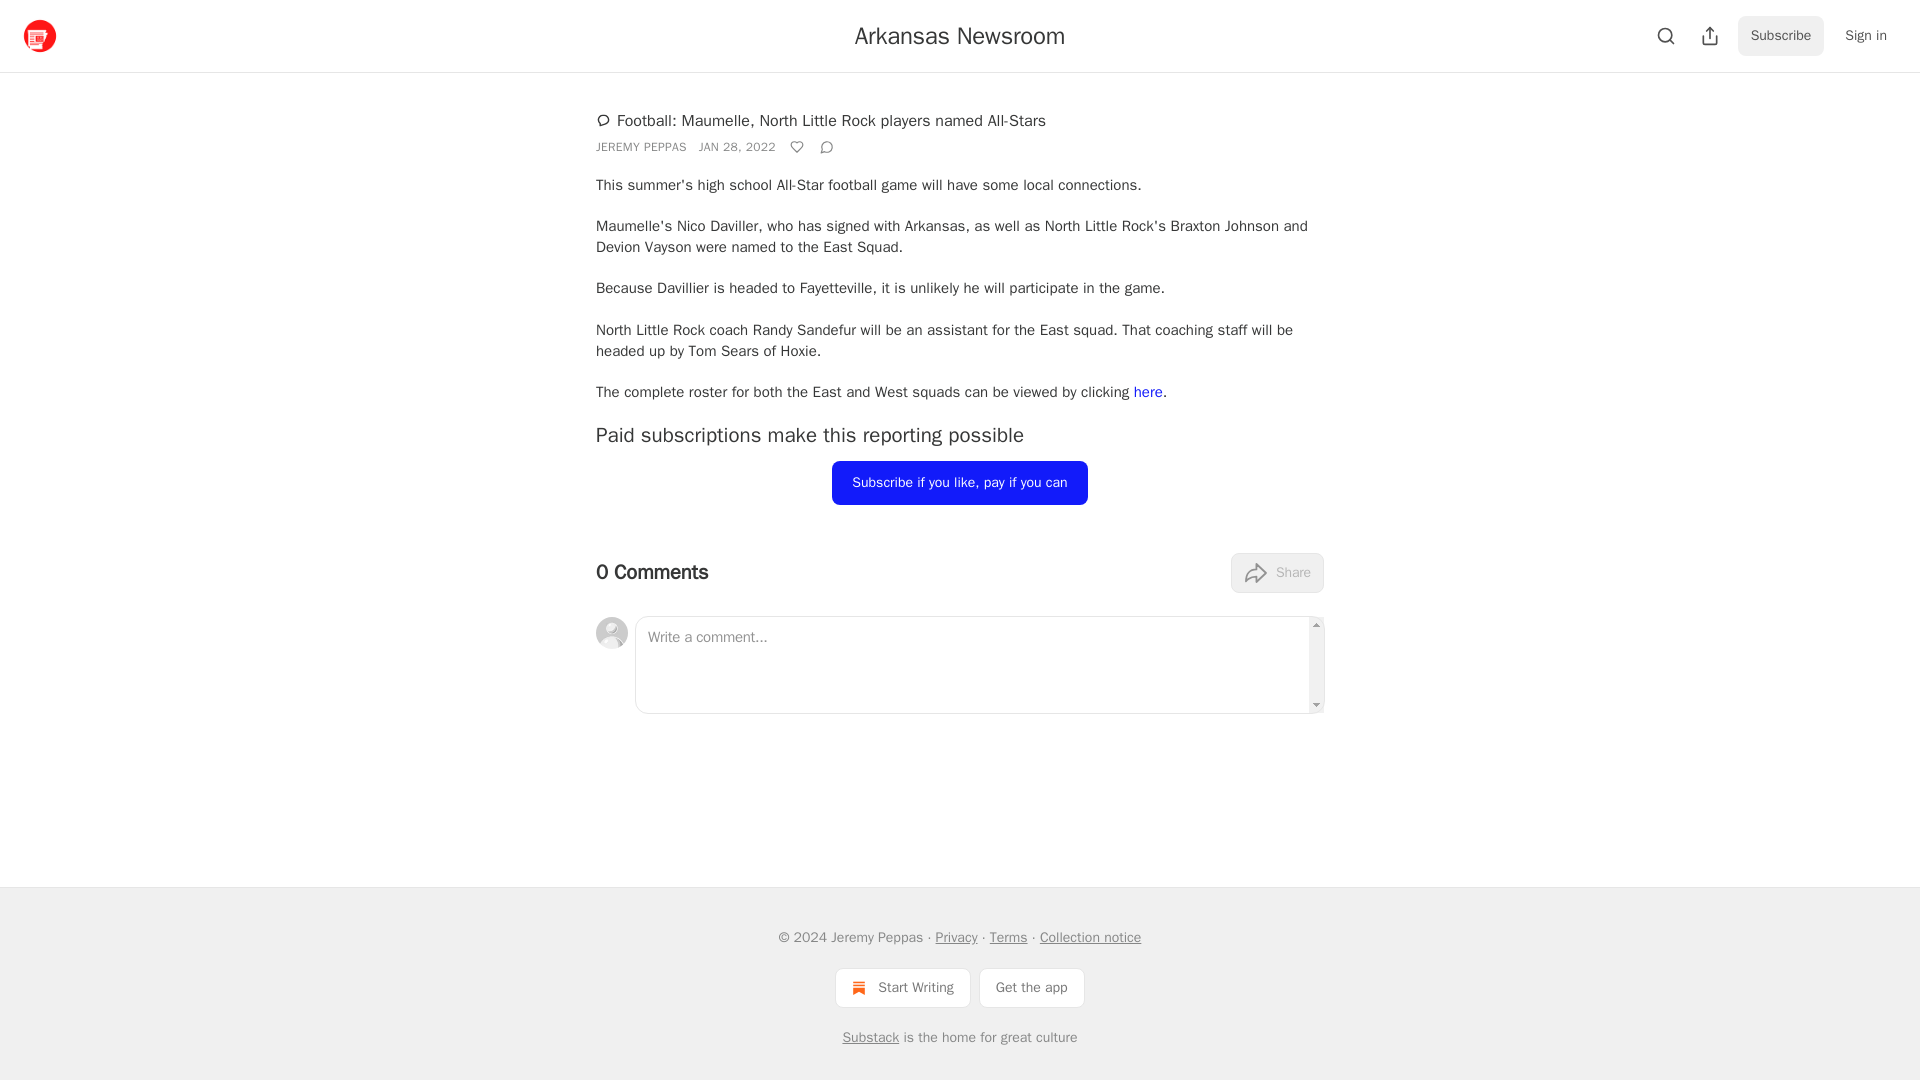  Describe the element at coordinates (1032, 987) in the screenshot. I see `Get the app` at that location.